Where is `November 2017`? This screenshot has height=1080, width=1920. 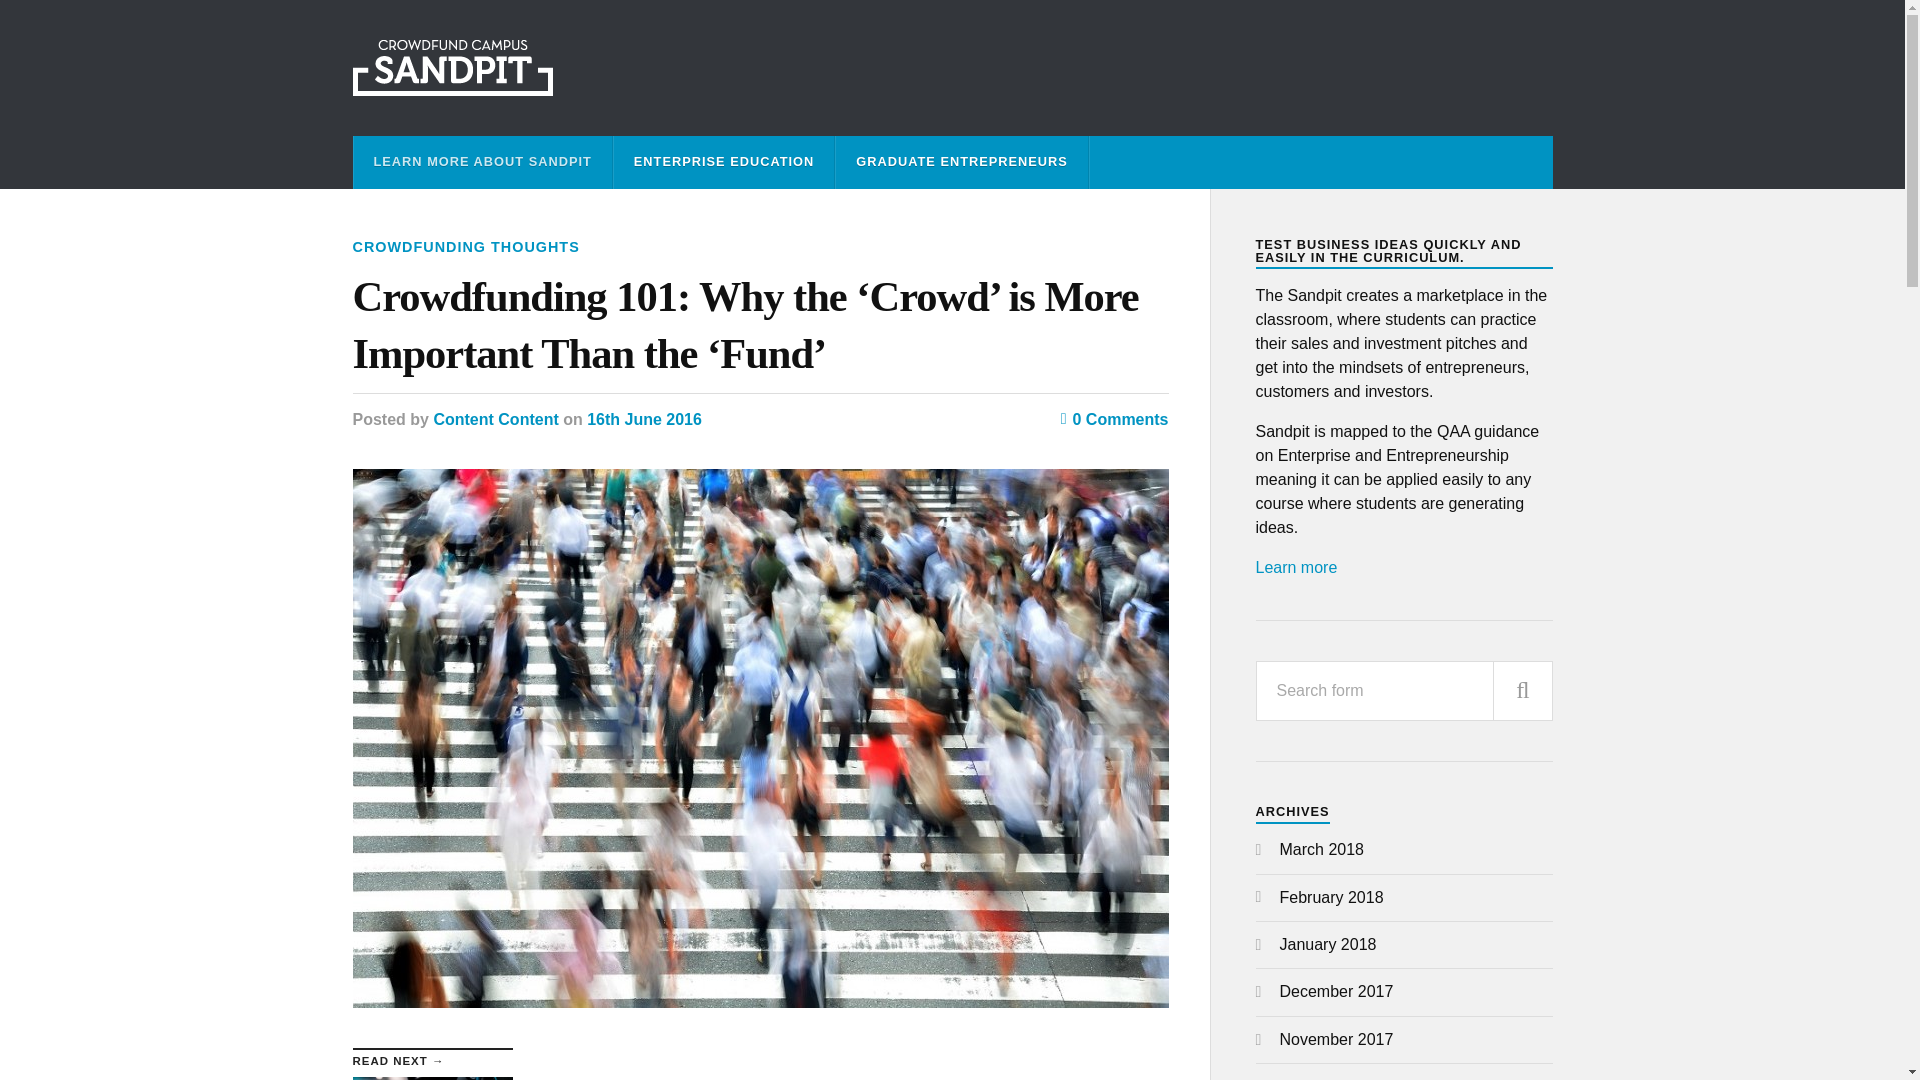
November 2017 is located at coordinates (1336, 1039).